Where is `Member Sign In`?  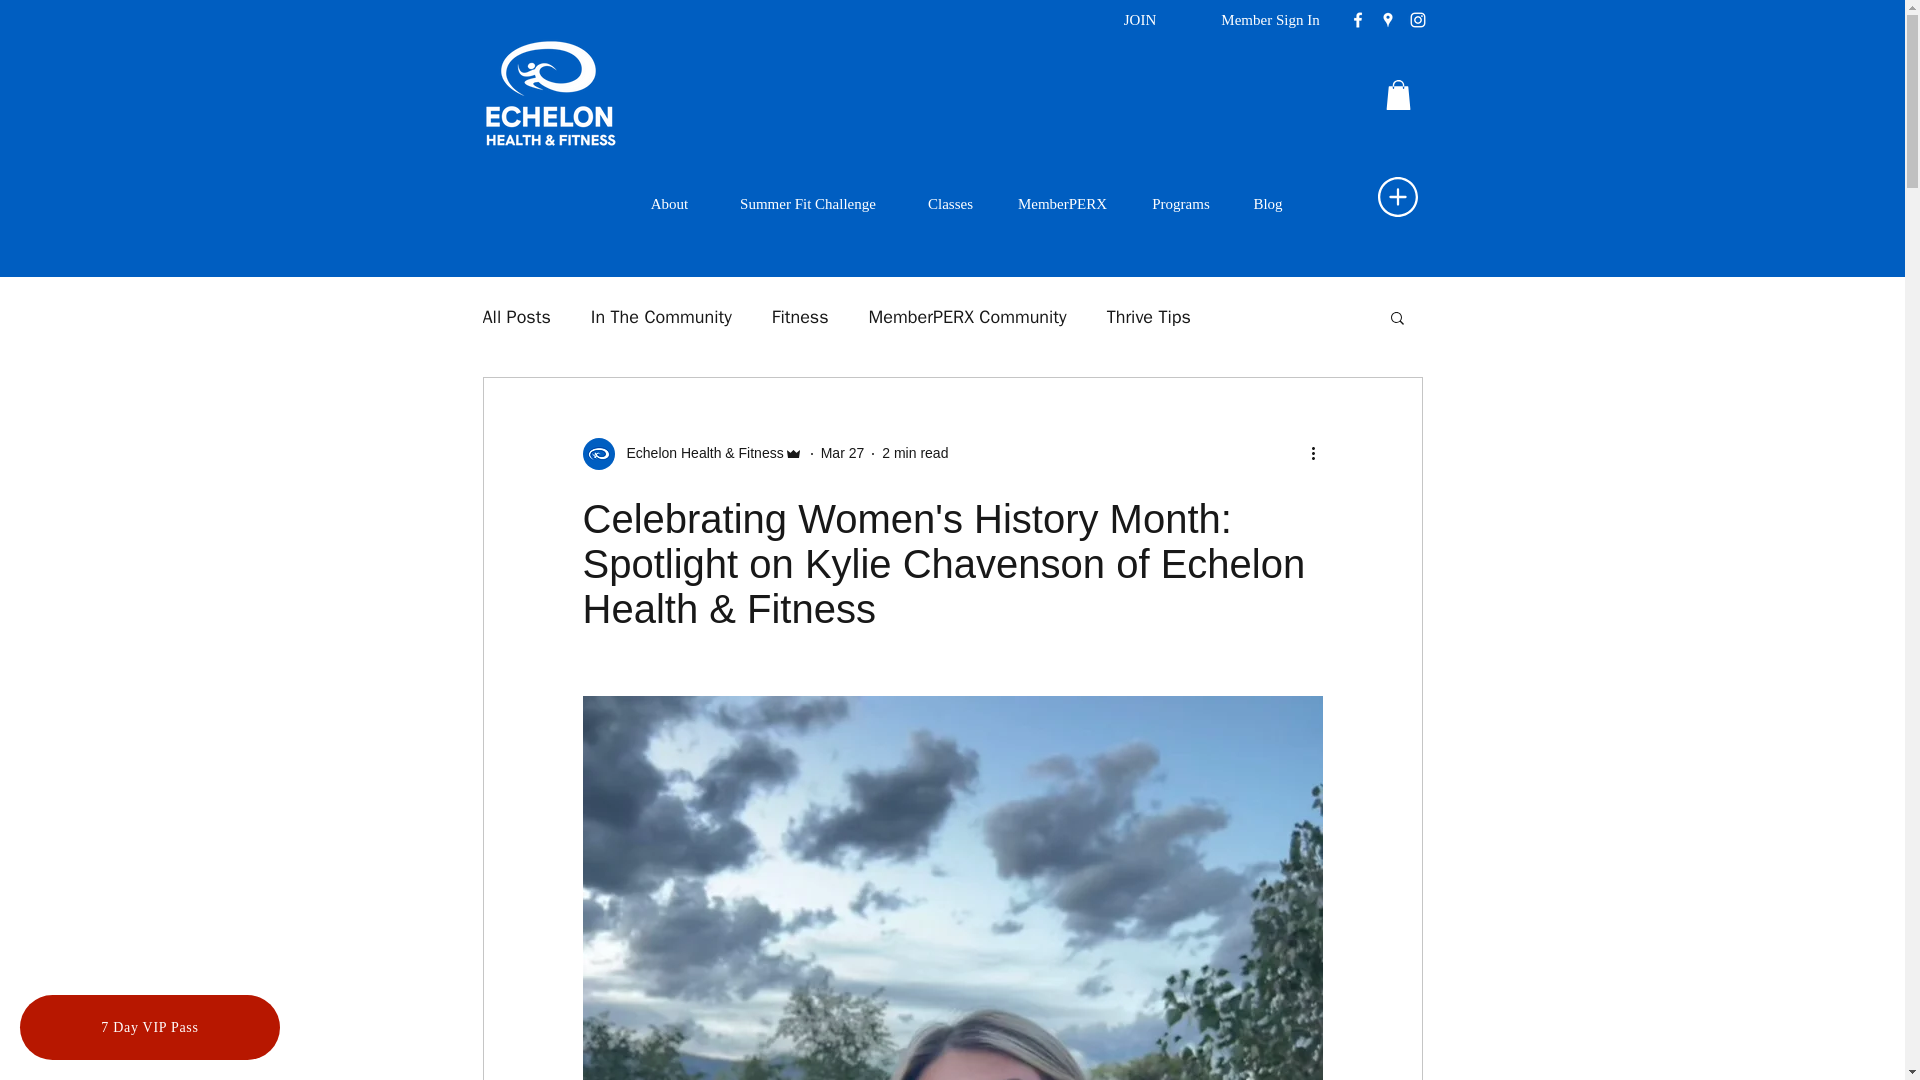
Member Sign In is located at coordinates (1270, 20).